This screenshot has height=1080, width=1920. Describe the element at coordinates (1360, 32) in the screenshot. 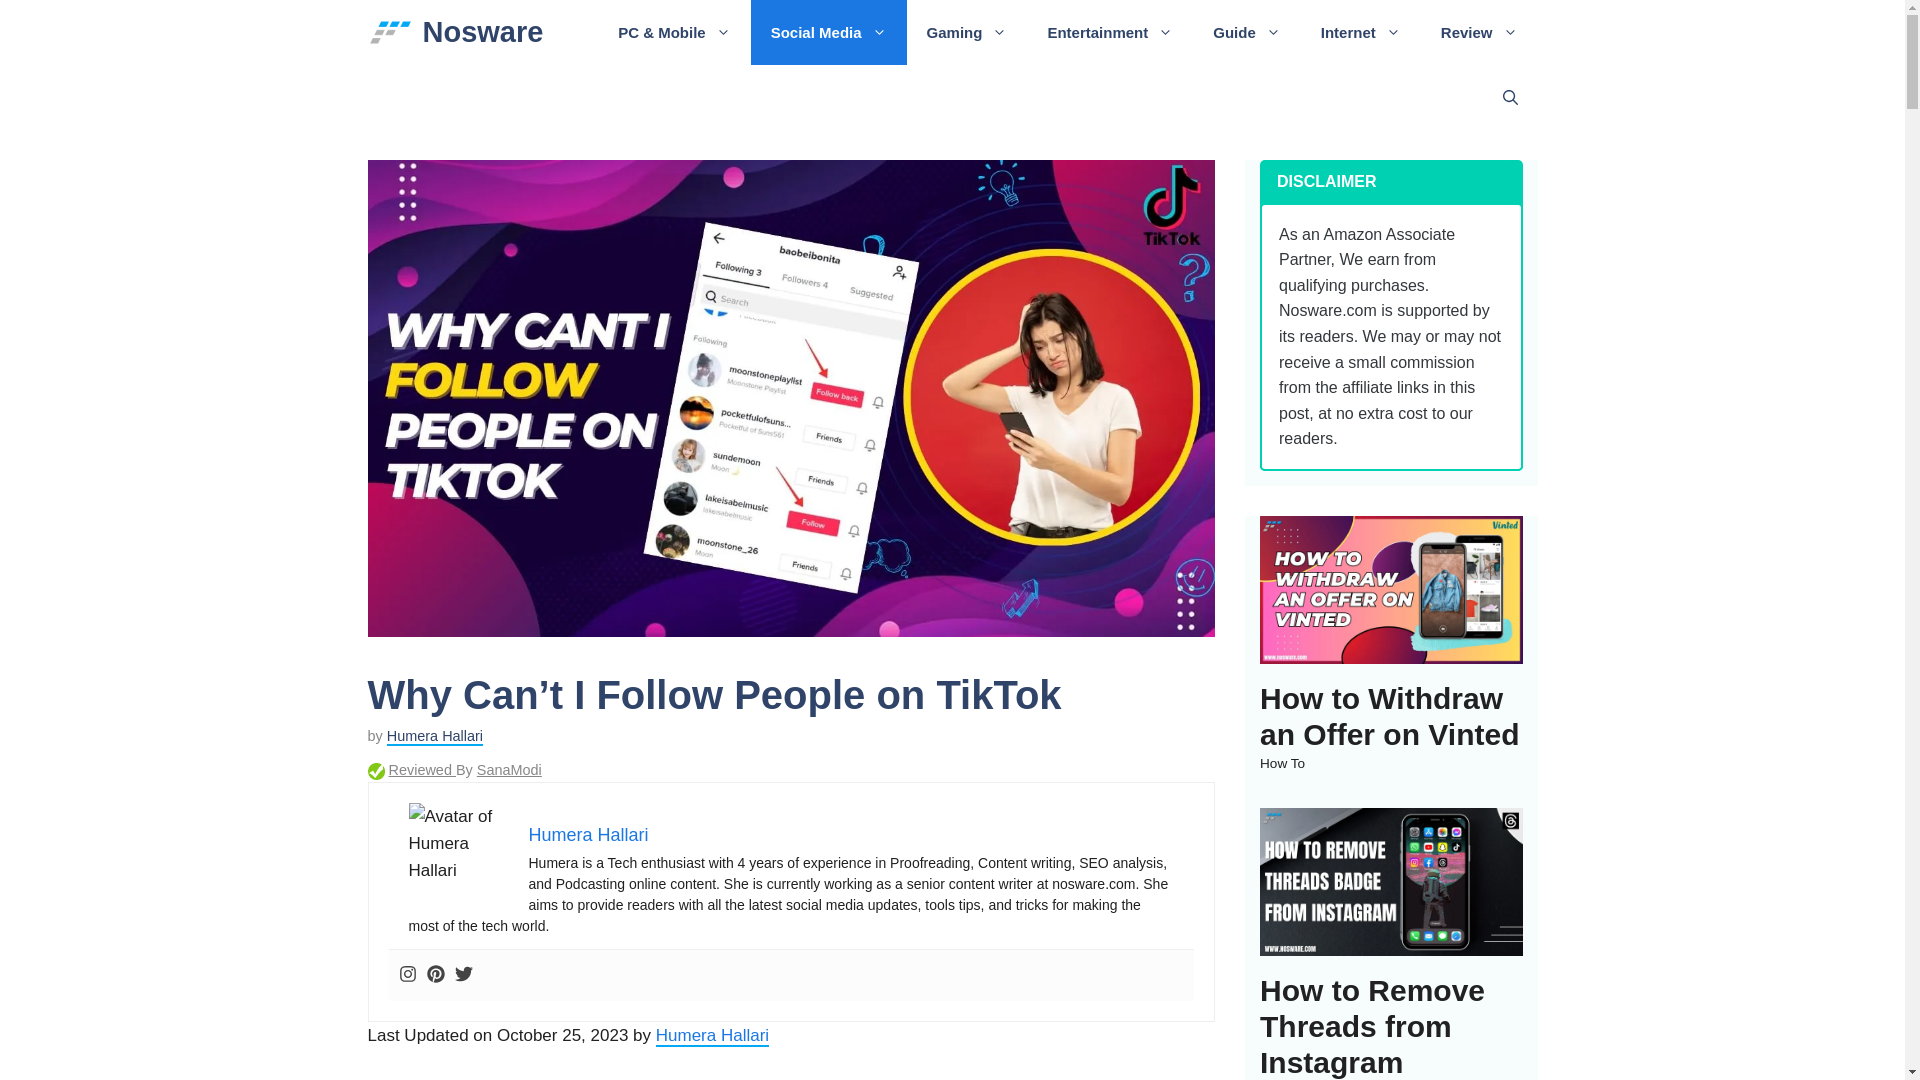

I see `Internet` at that location.